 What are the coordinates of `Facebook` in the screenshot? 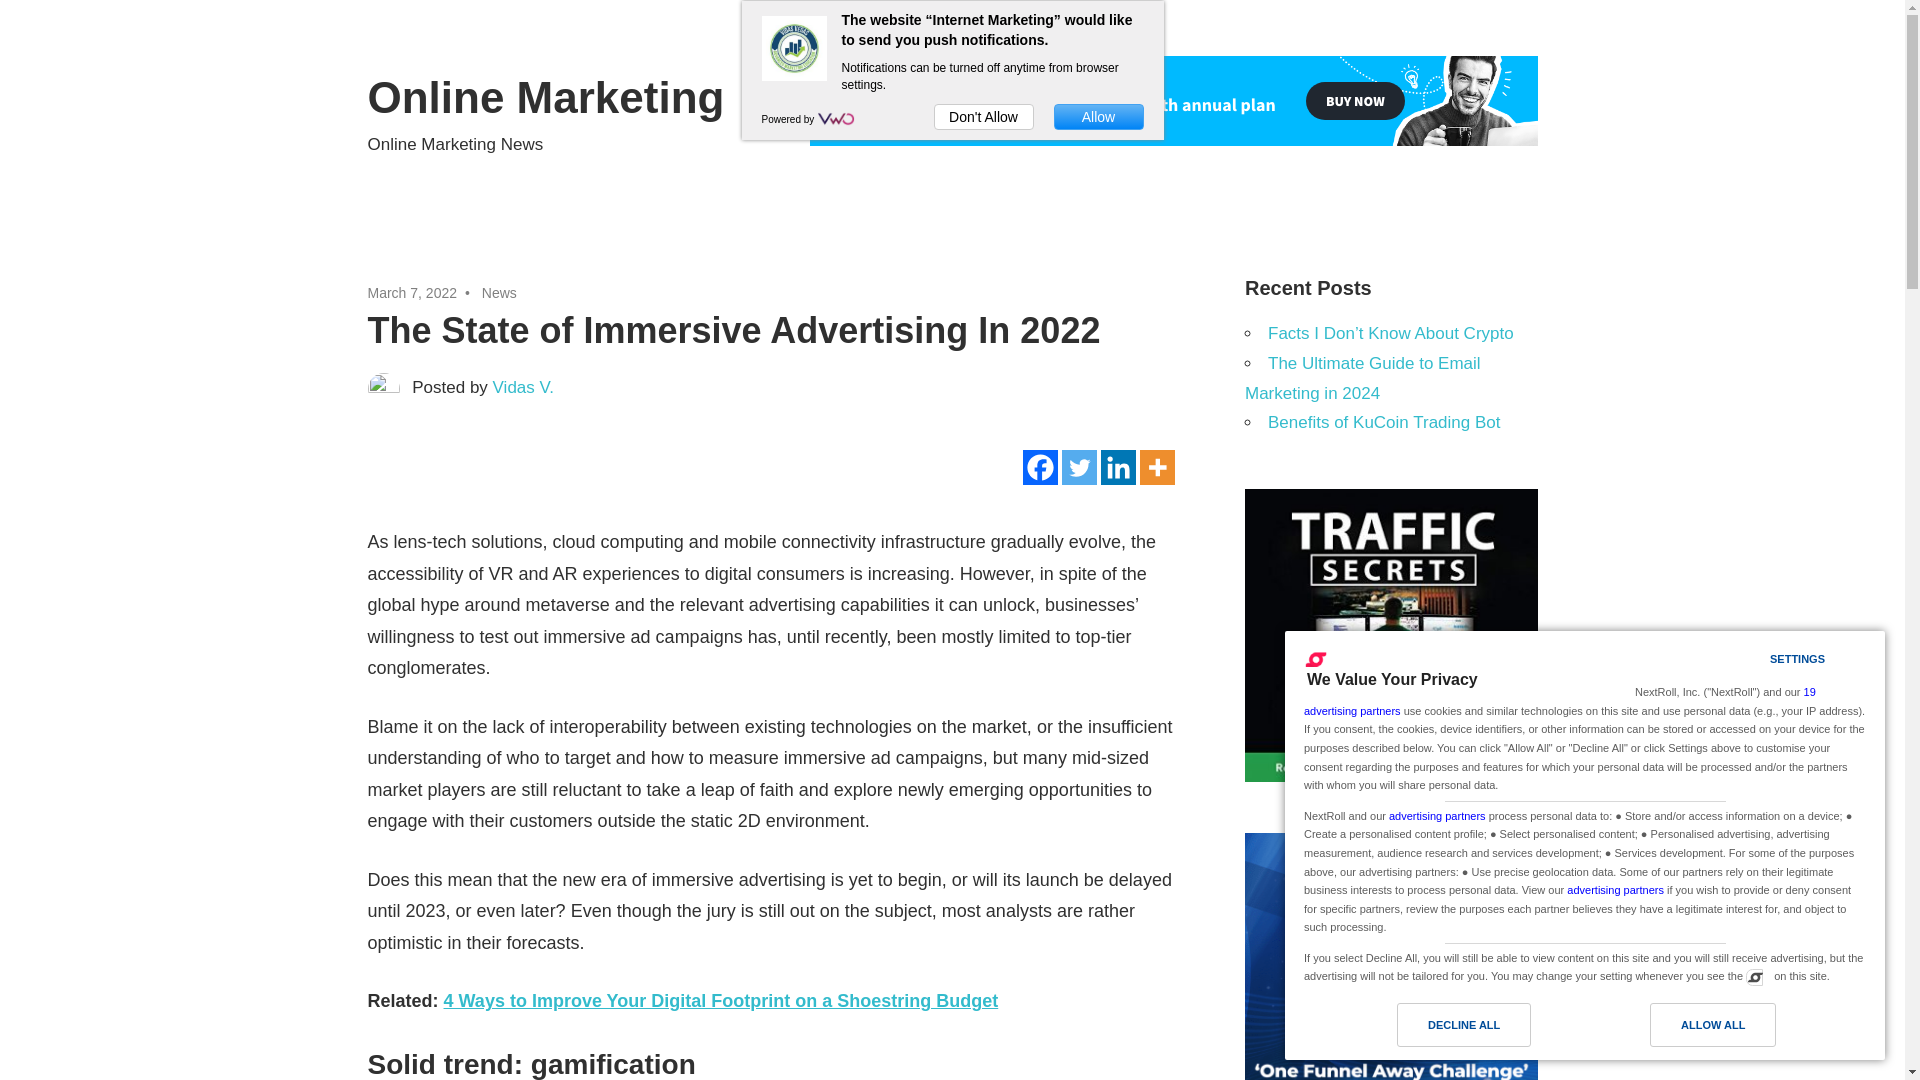 It's located at (1040, 467).